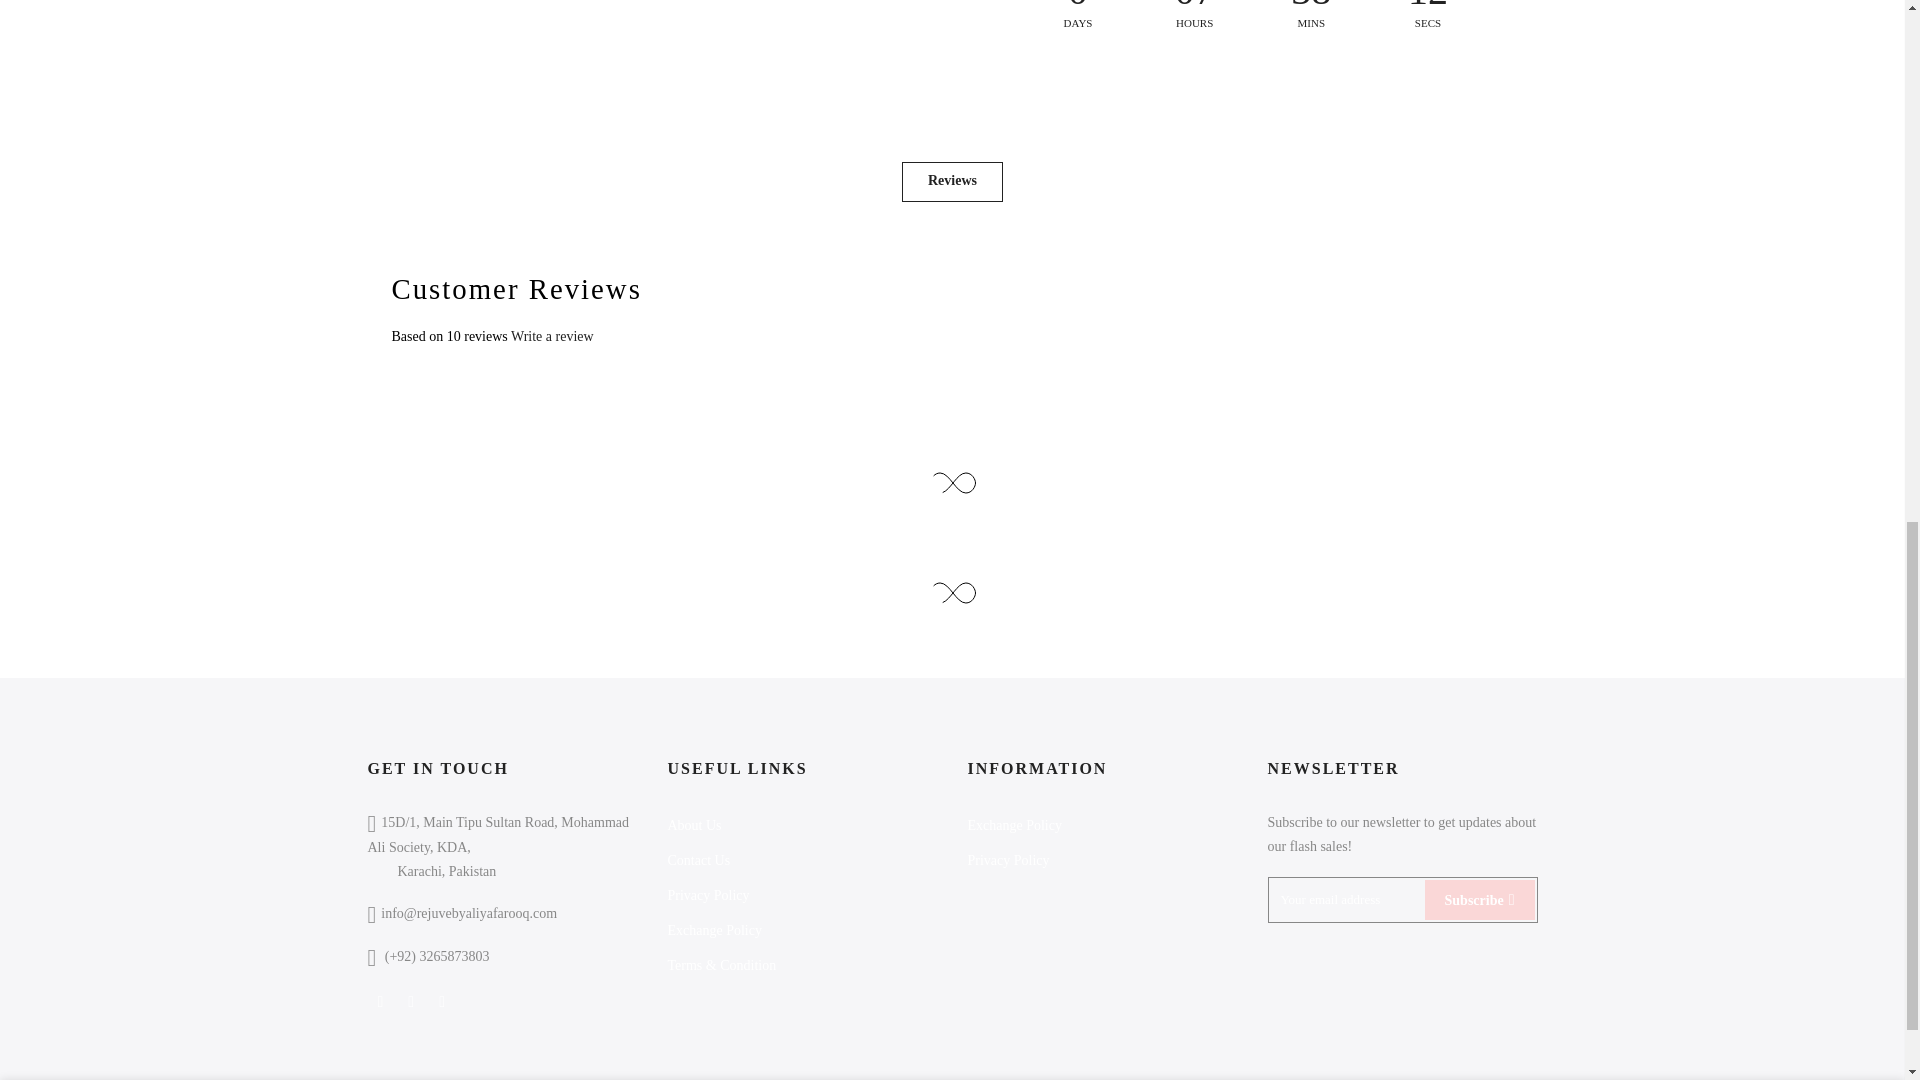  What do you see at coordinates (715, 930) in the screenshot?
I see `Exchange Policy` at bounding box center [715, 930].